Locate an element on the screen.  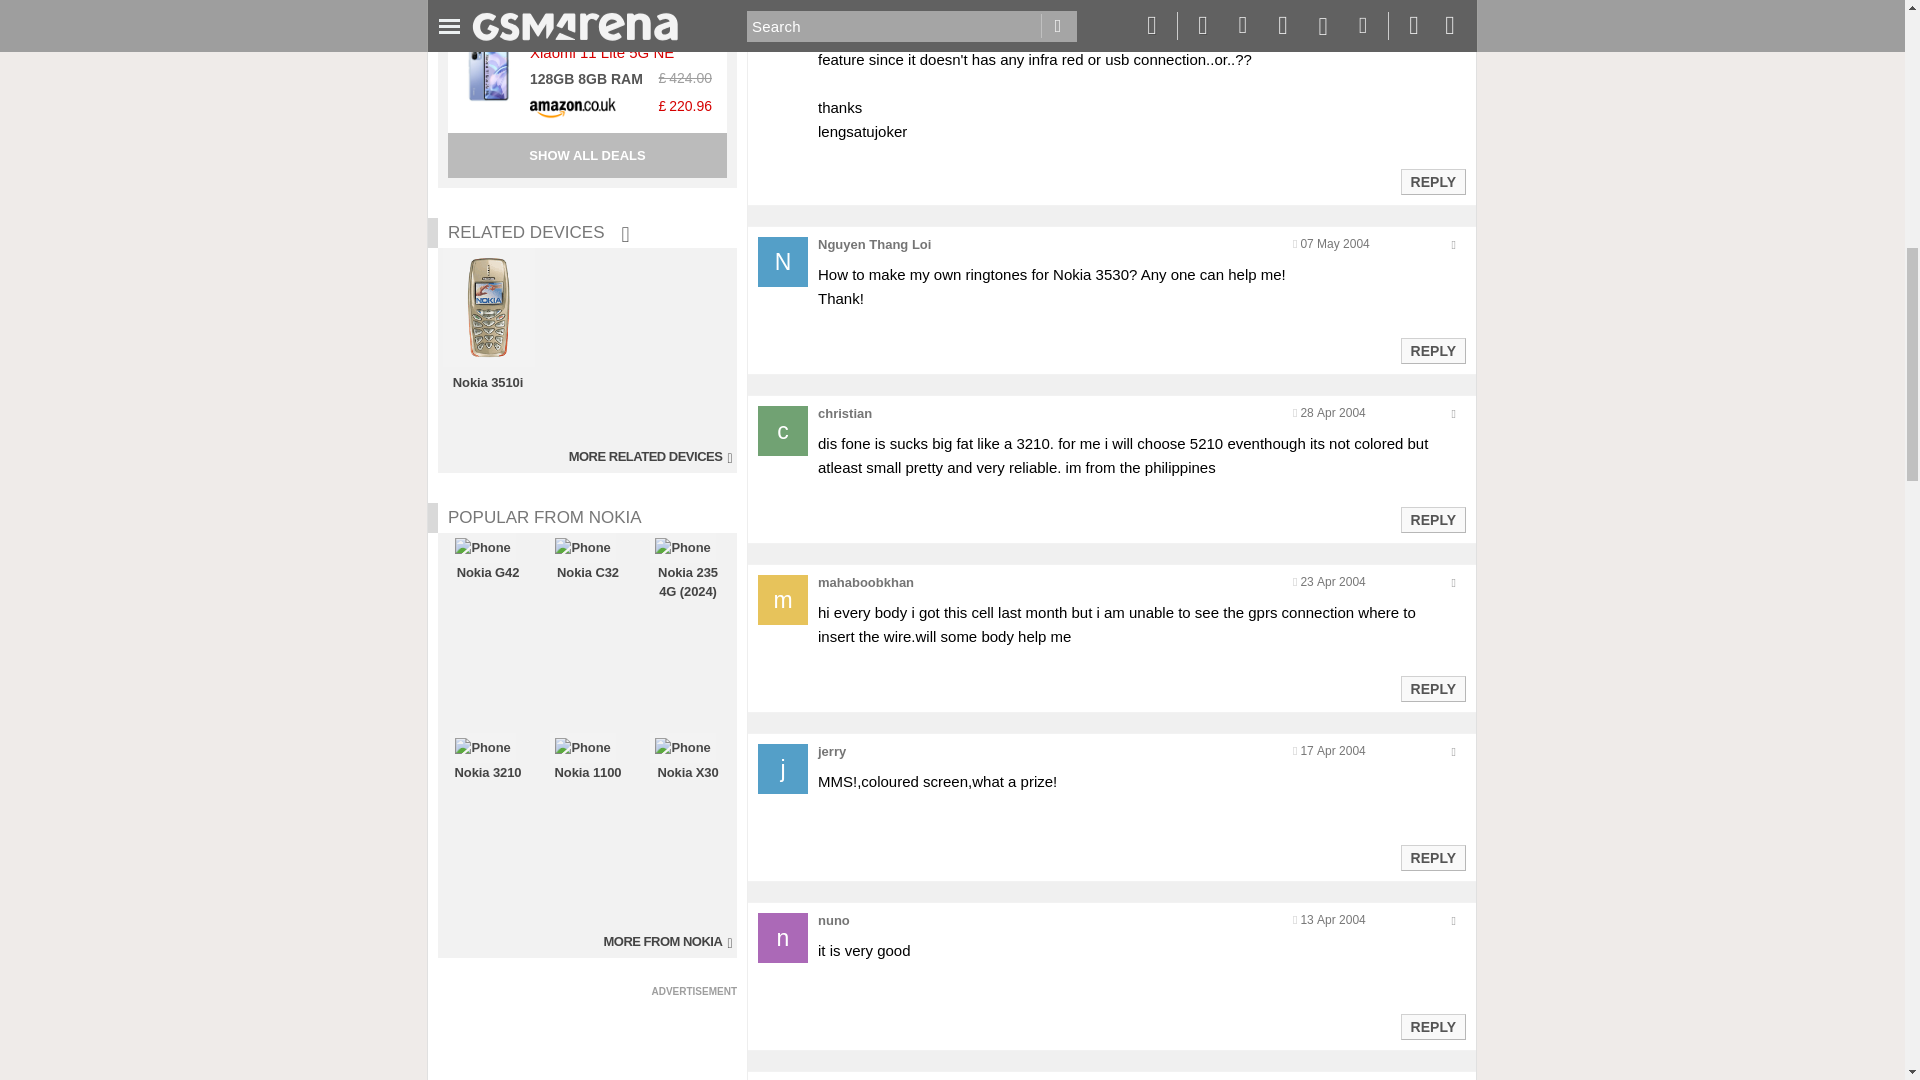
Reply to this post is located at coordinates (1432, 182).